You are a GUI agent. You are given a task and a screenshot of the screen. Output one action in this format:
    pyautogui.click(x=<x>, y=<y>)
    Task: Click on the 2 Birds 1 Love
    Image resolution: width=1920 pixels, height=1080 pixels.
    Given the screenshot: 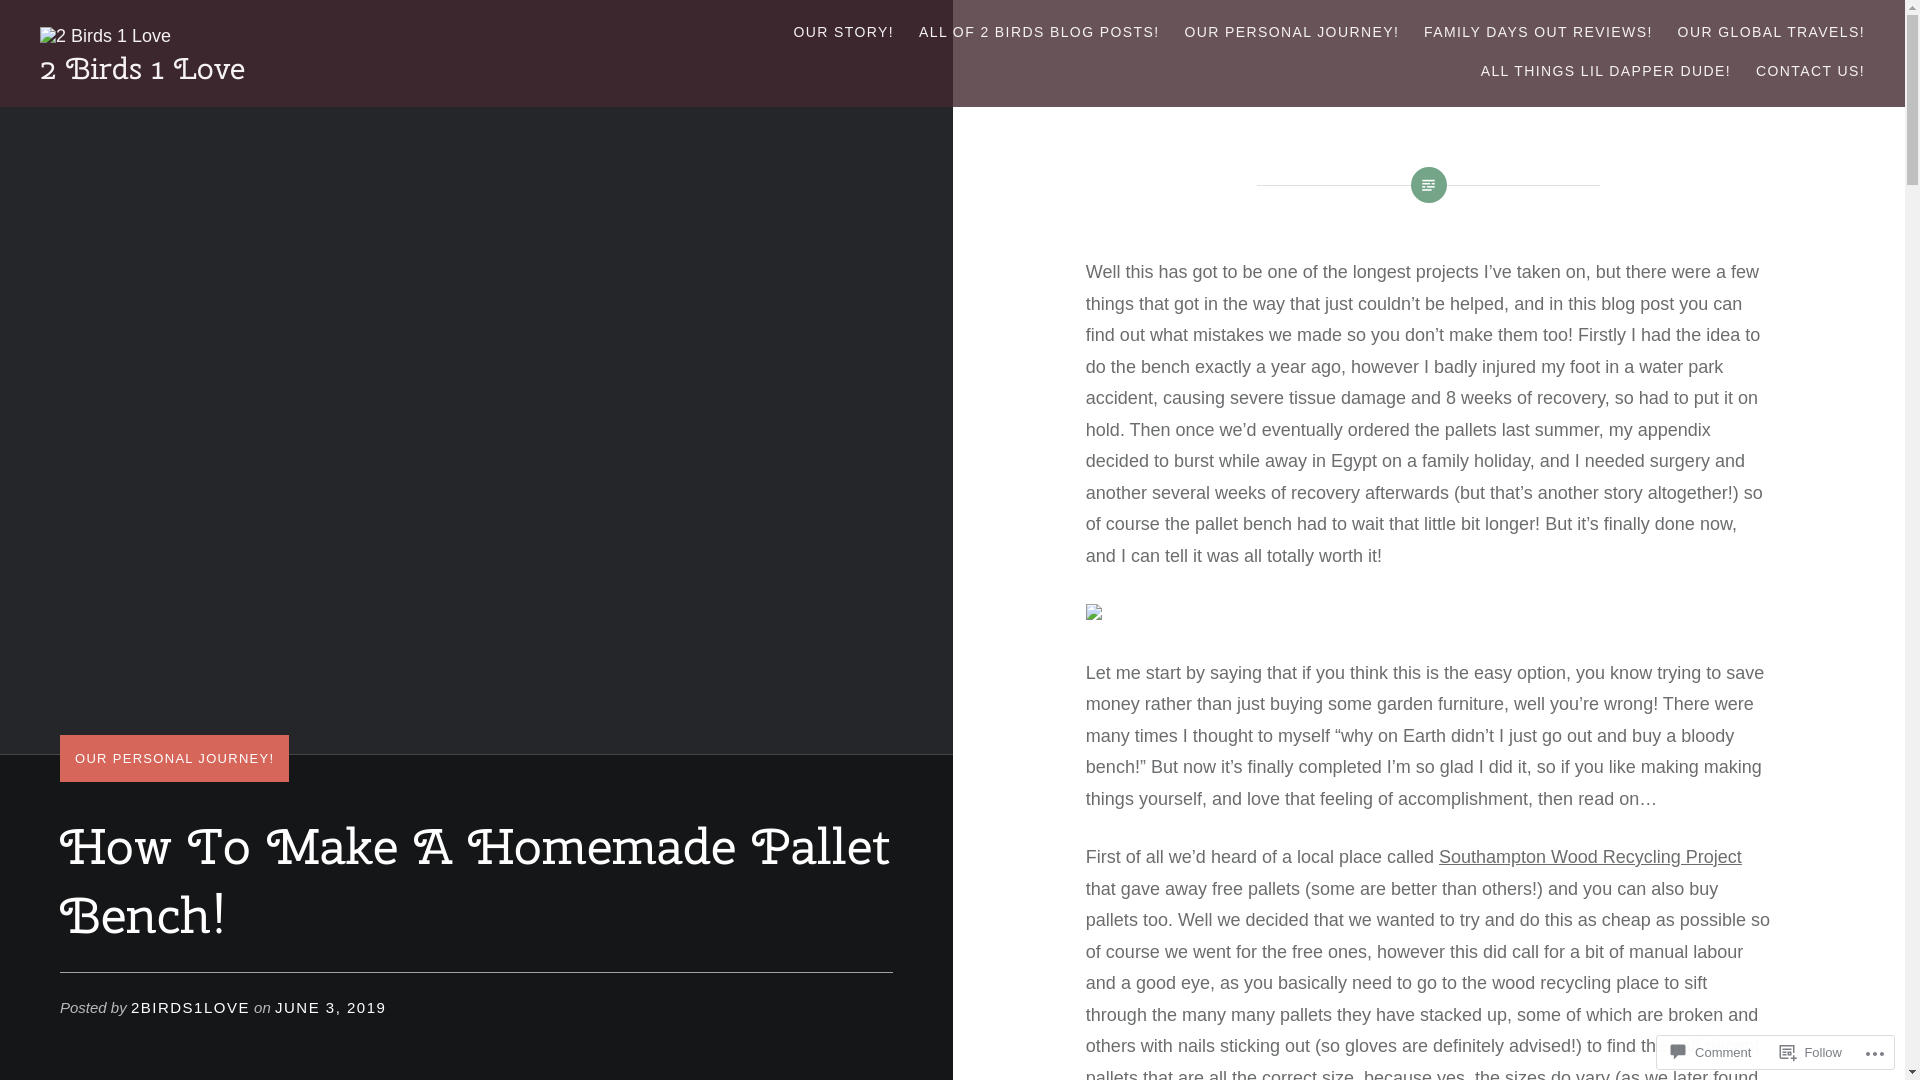 What is the action you would take?
    pyautogui.click(x=142, y=68)
    